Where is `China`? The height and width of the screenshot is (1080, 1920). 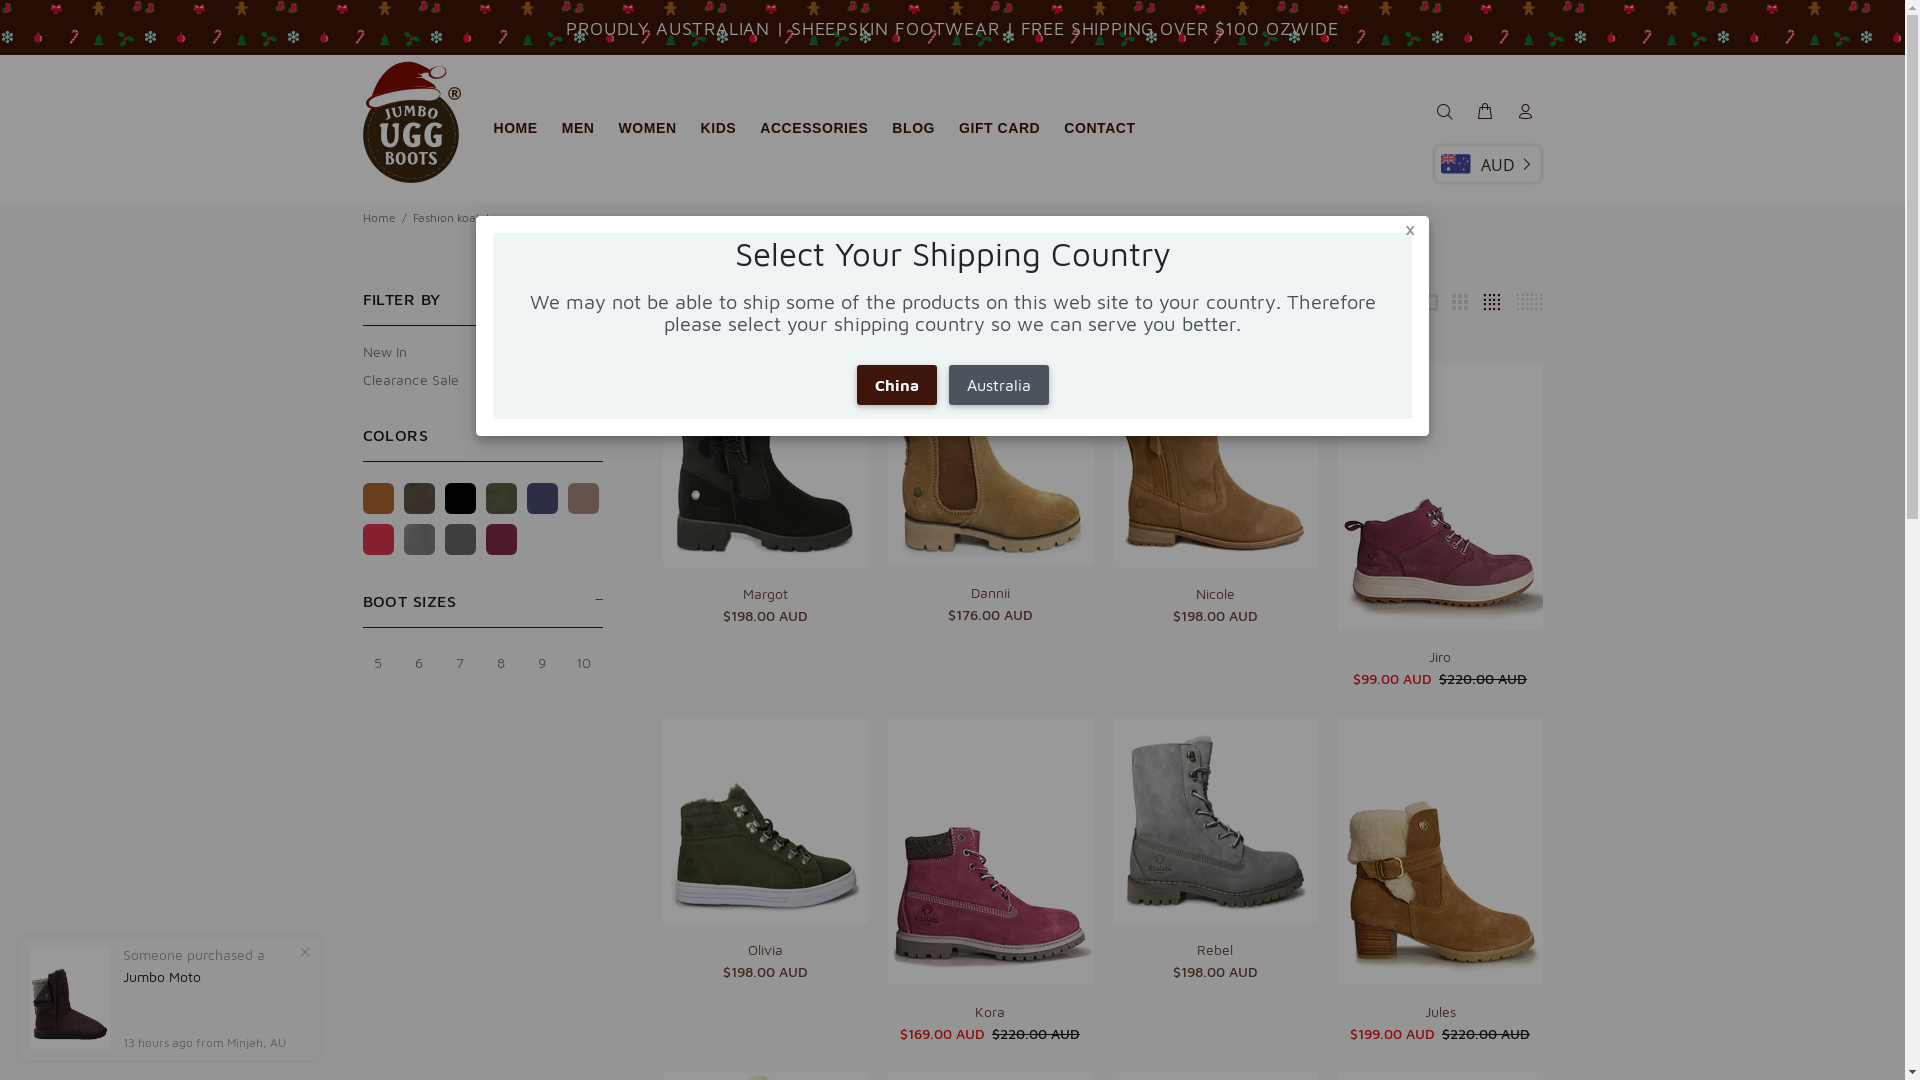
China is located at coordinates (896, 385).